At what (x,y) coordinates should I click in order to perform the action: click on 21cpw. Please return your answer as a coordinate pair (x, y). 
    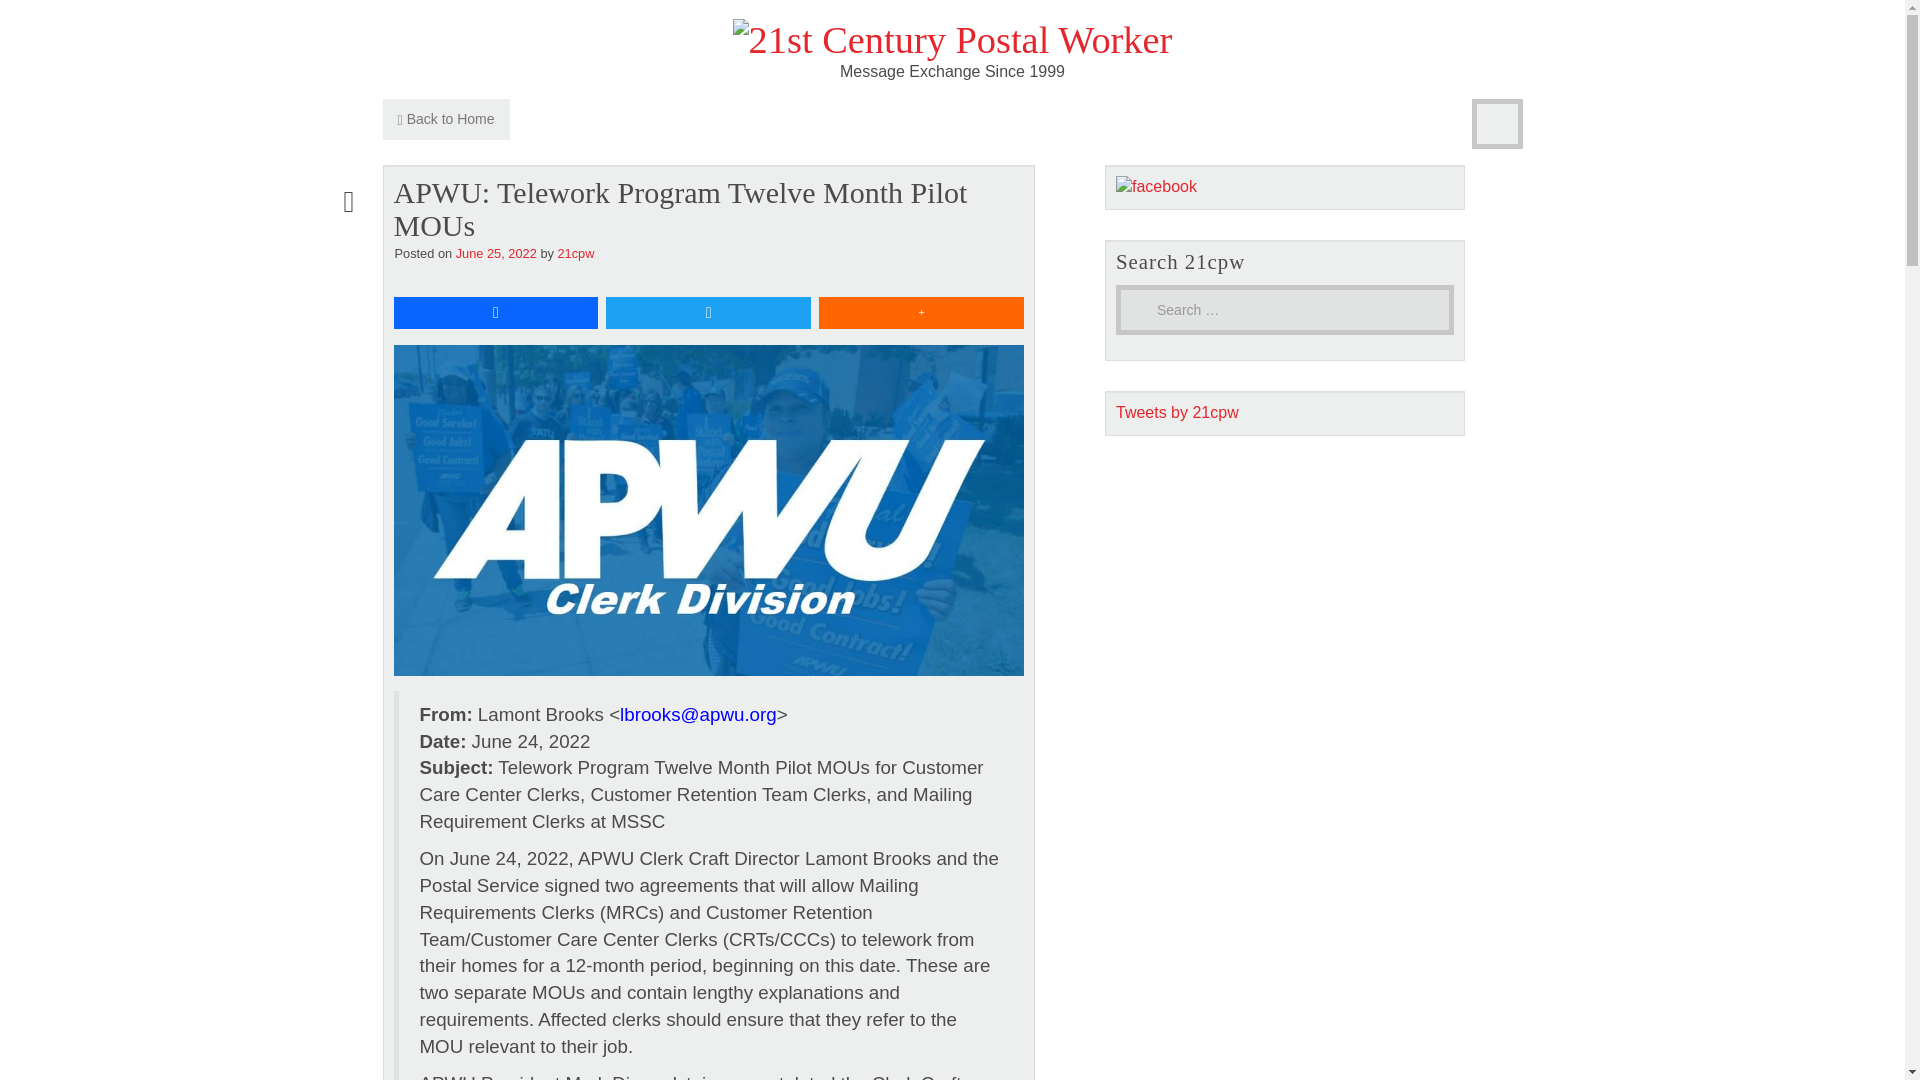
    Looking at the image, I should click on (574, 254).